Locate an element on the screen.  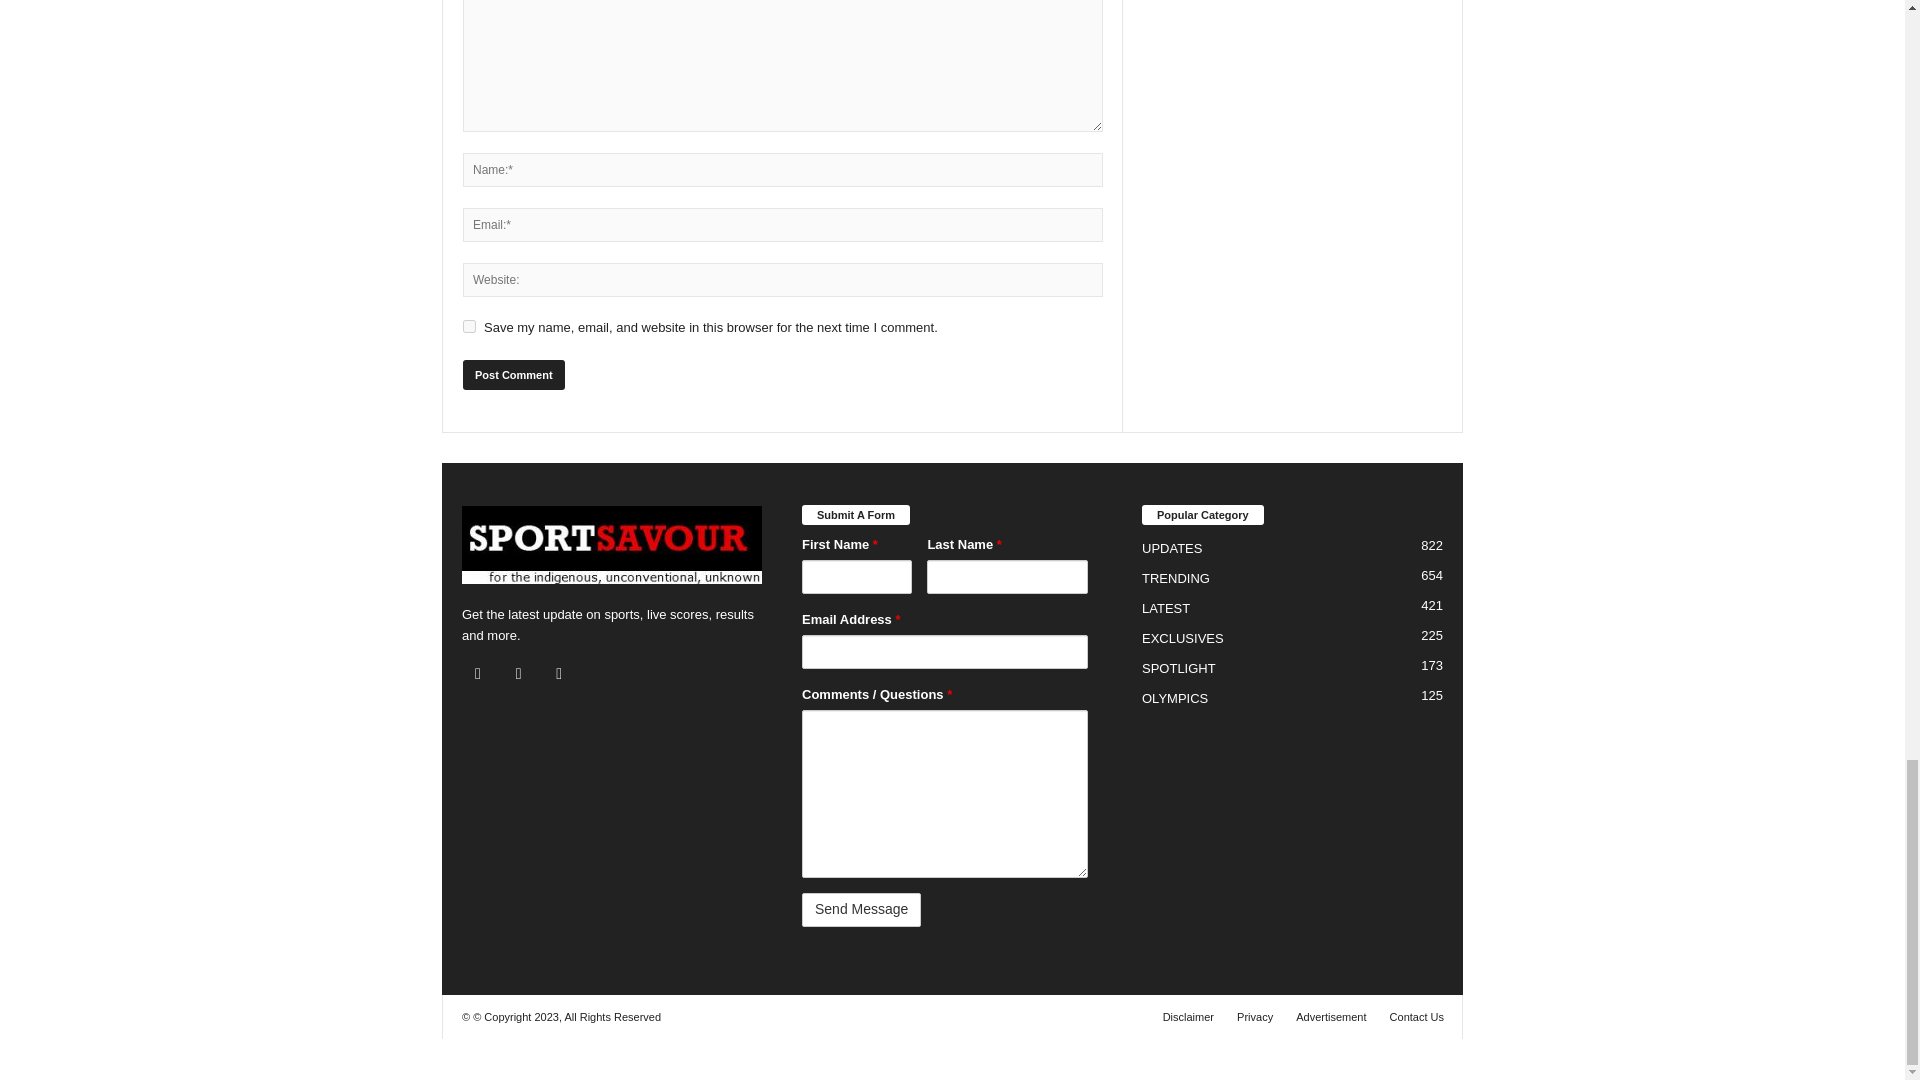
Post Comment is located at coordinates (513, 374).